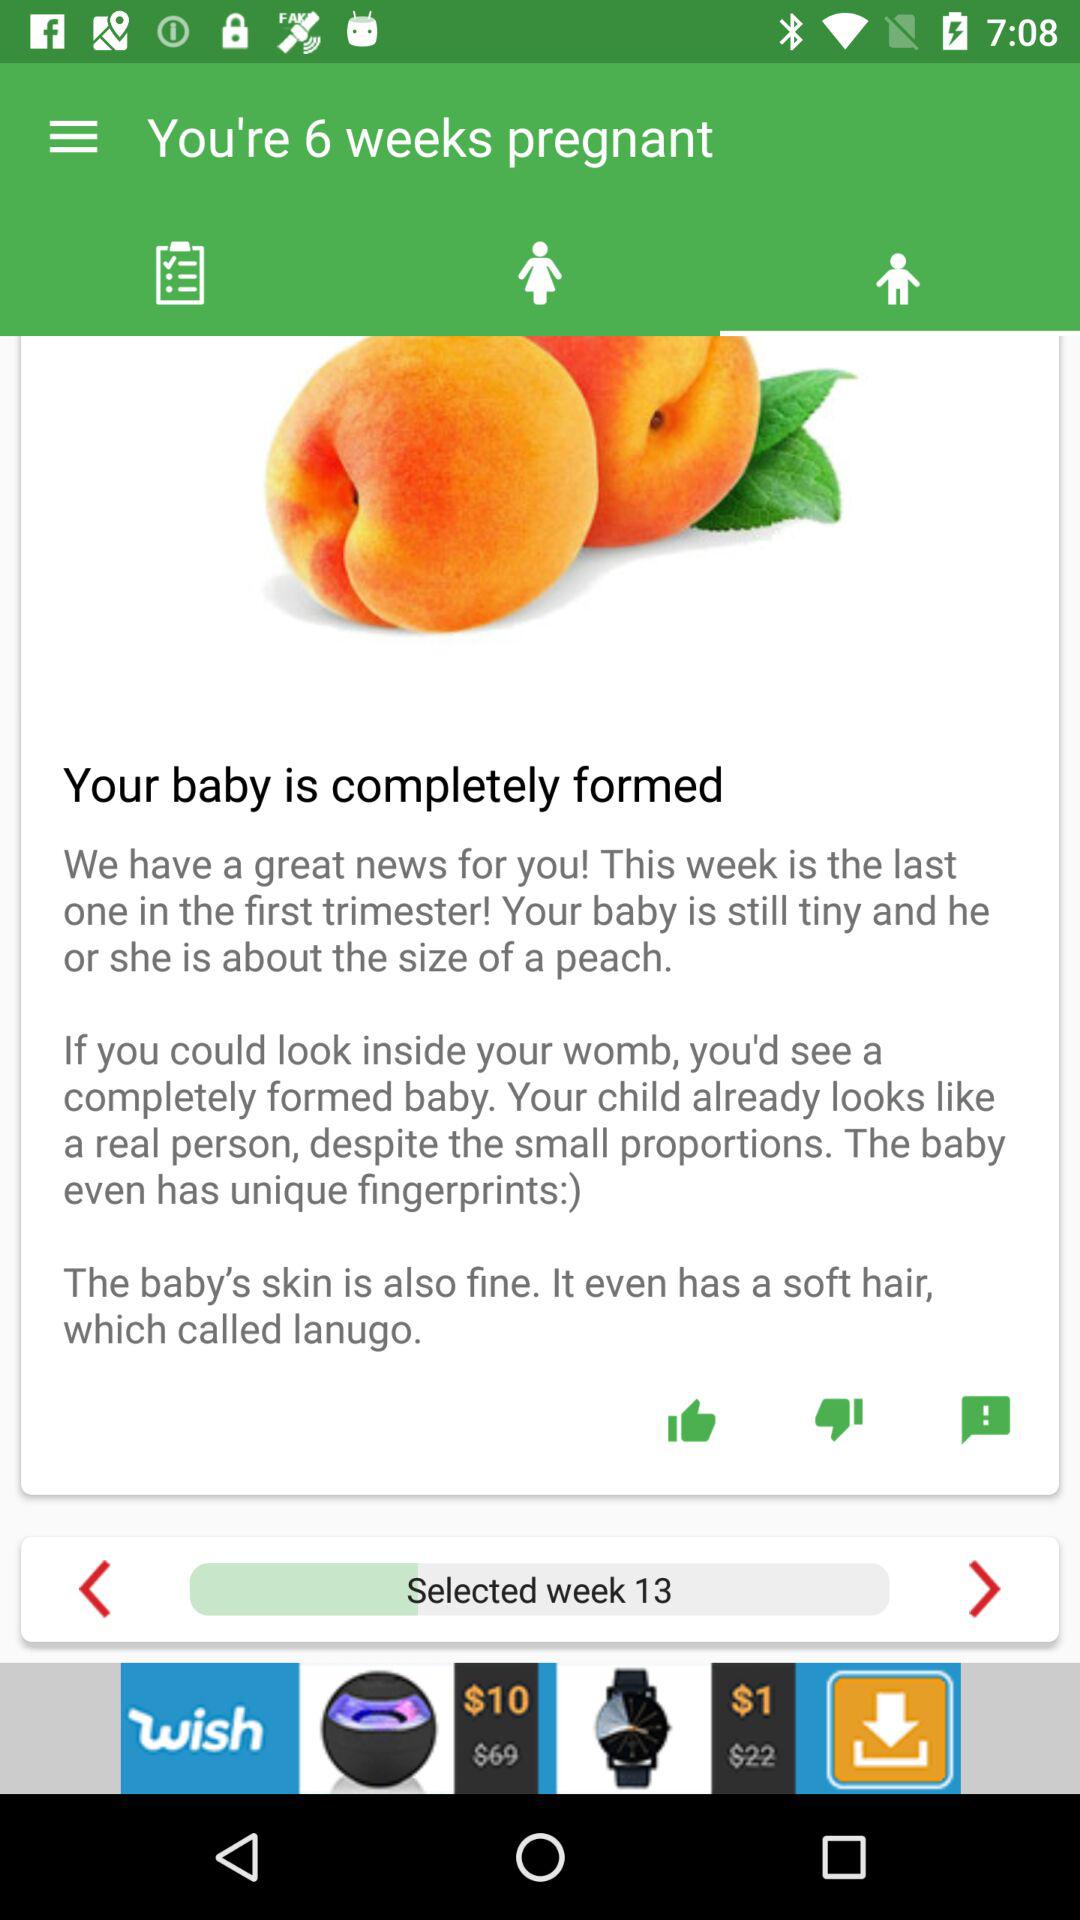 This screenshot has height=1920, width=1080. What do you see at coordinates (838, 1419) in the screenshot?
I see `un like` at bounding box center [838, 1419].